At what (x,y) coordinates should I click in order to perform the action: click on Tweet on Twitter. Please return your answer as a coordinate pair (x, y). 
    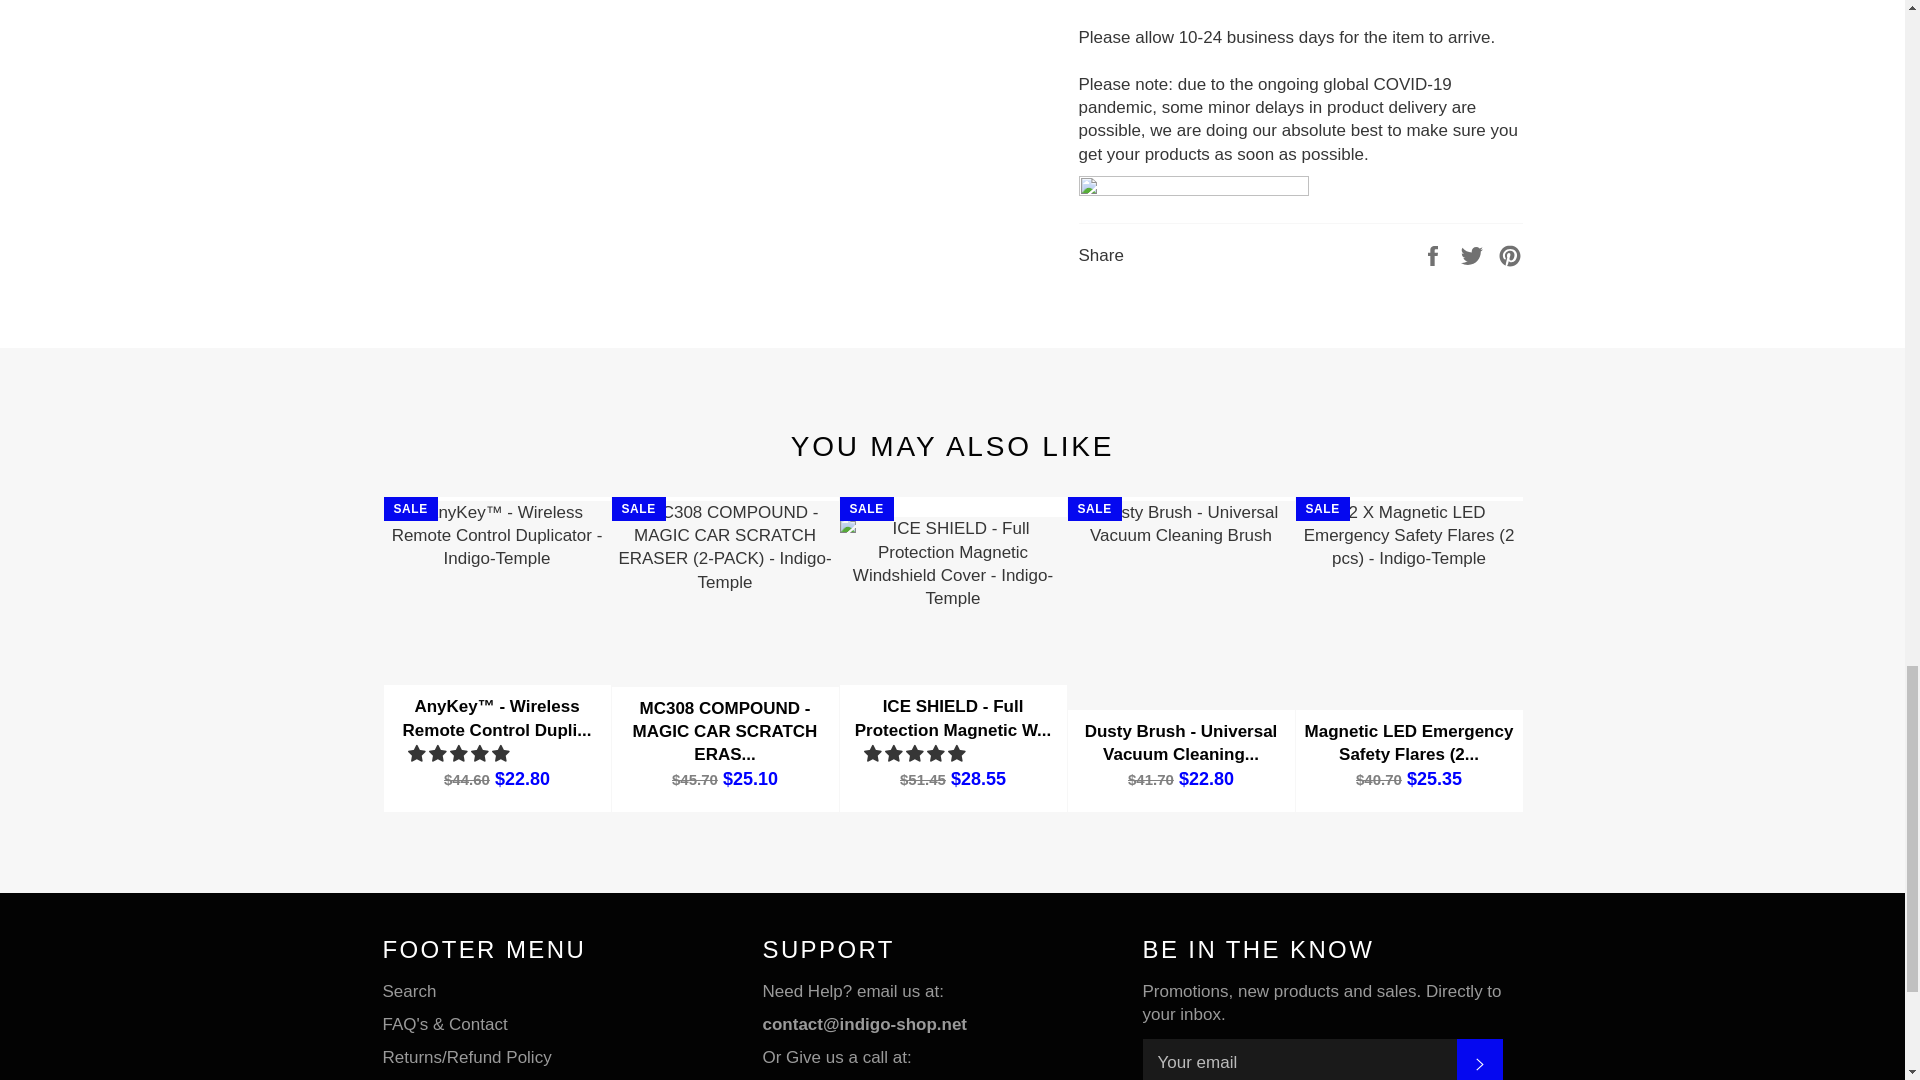
    Looking at the image, I should click on (1474, 255).